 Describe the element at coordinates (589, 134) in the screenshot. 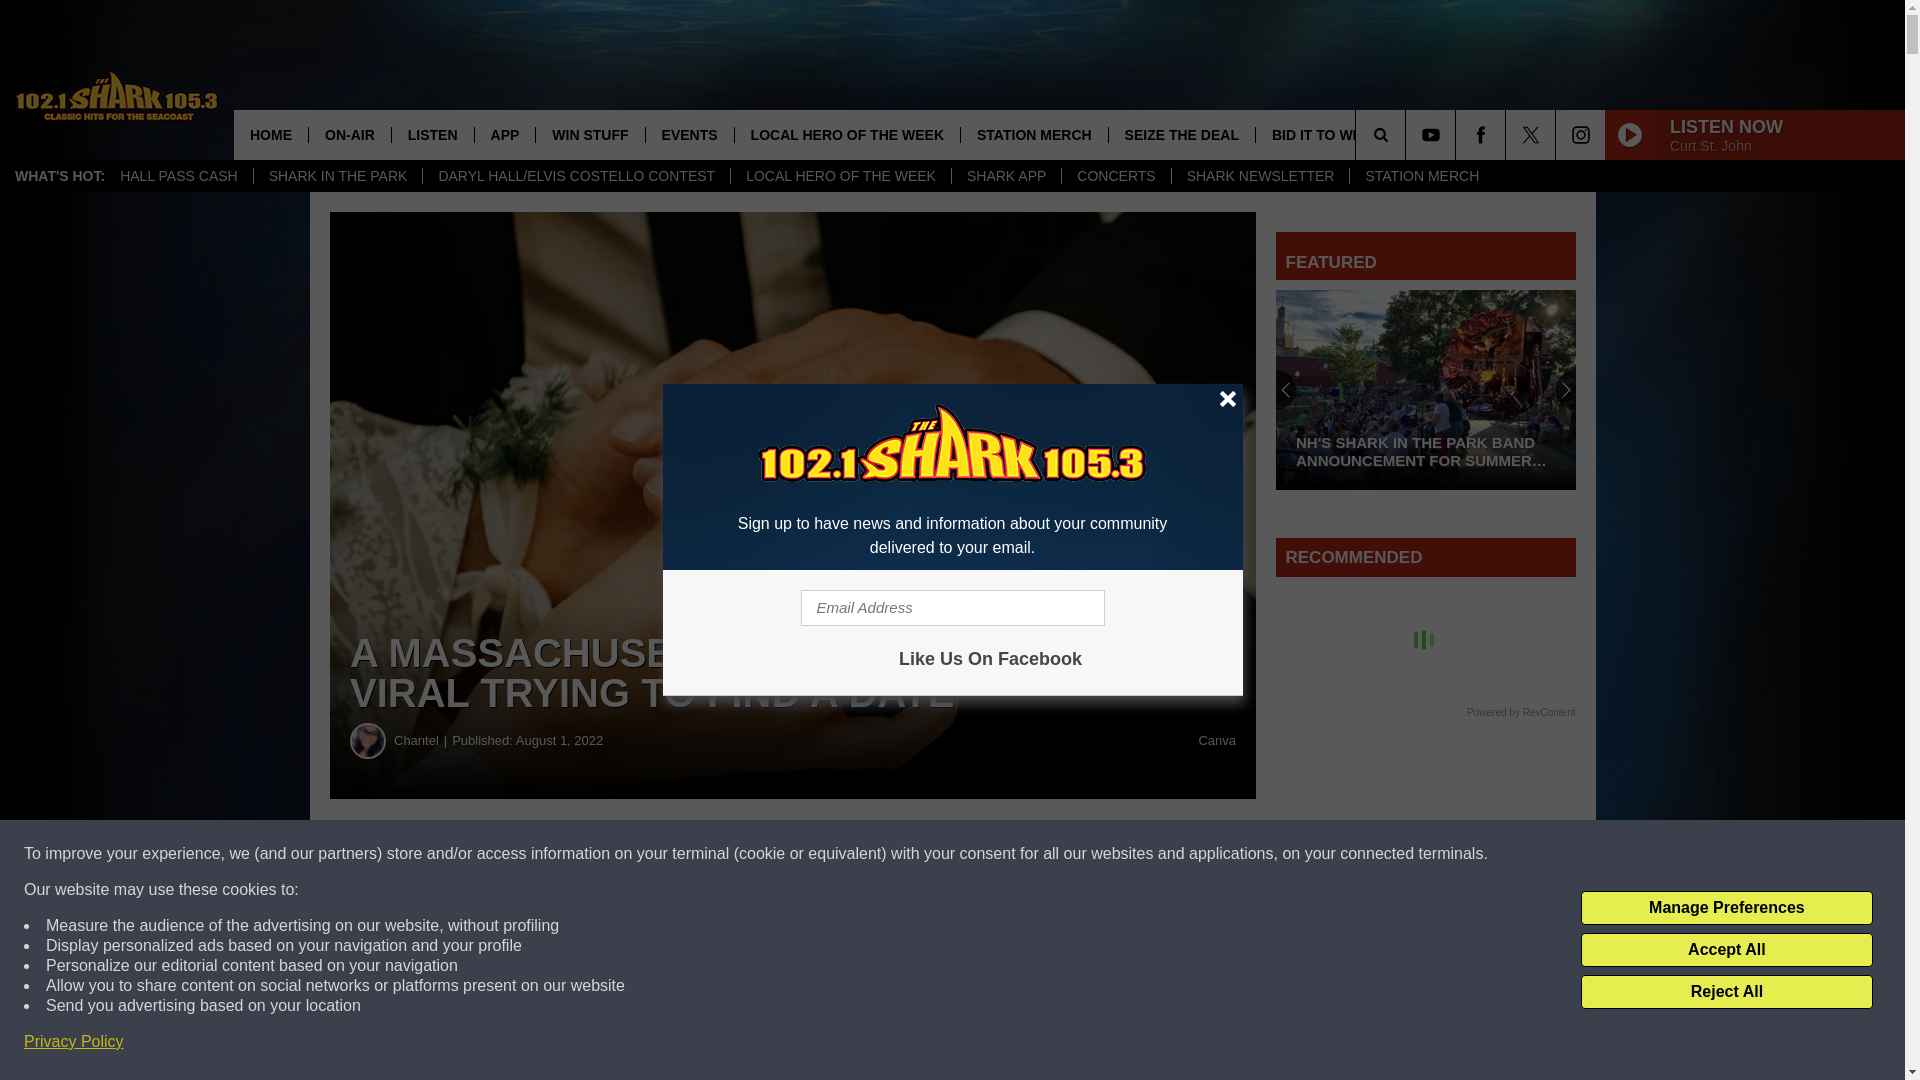

I see `WIN STUFF` at that location.